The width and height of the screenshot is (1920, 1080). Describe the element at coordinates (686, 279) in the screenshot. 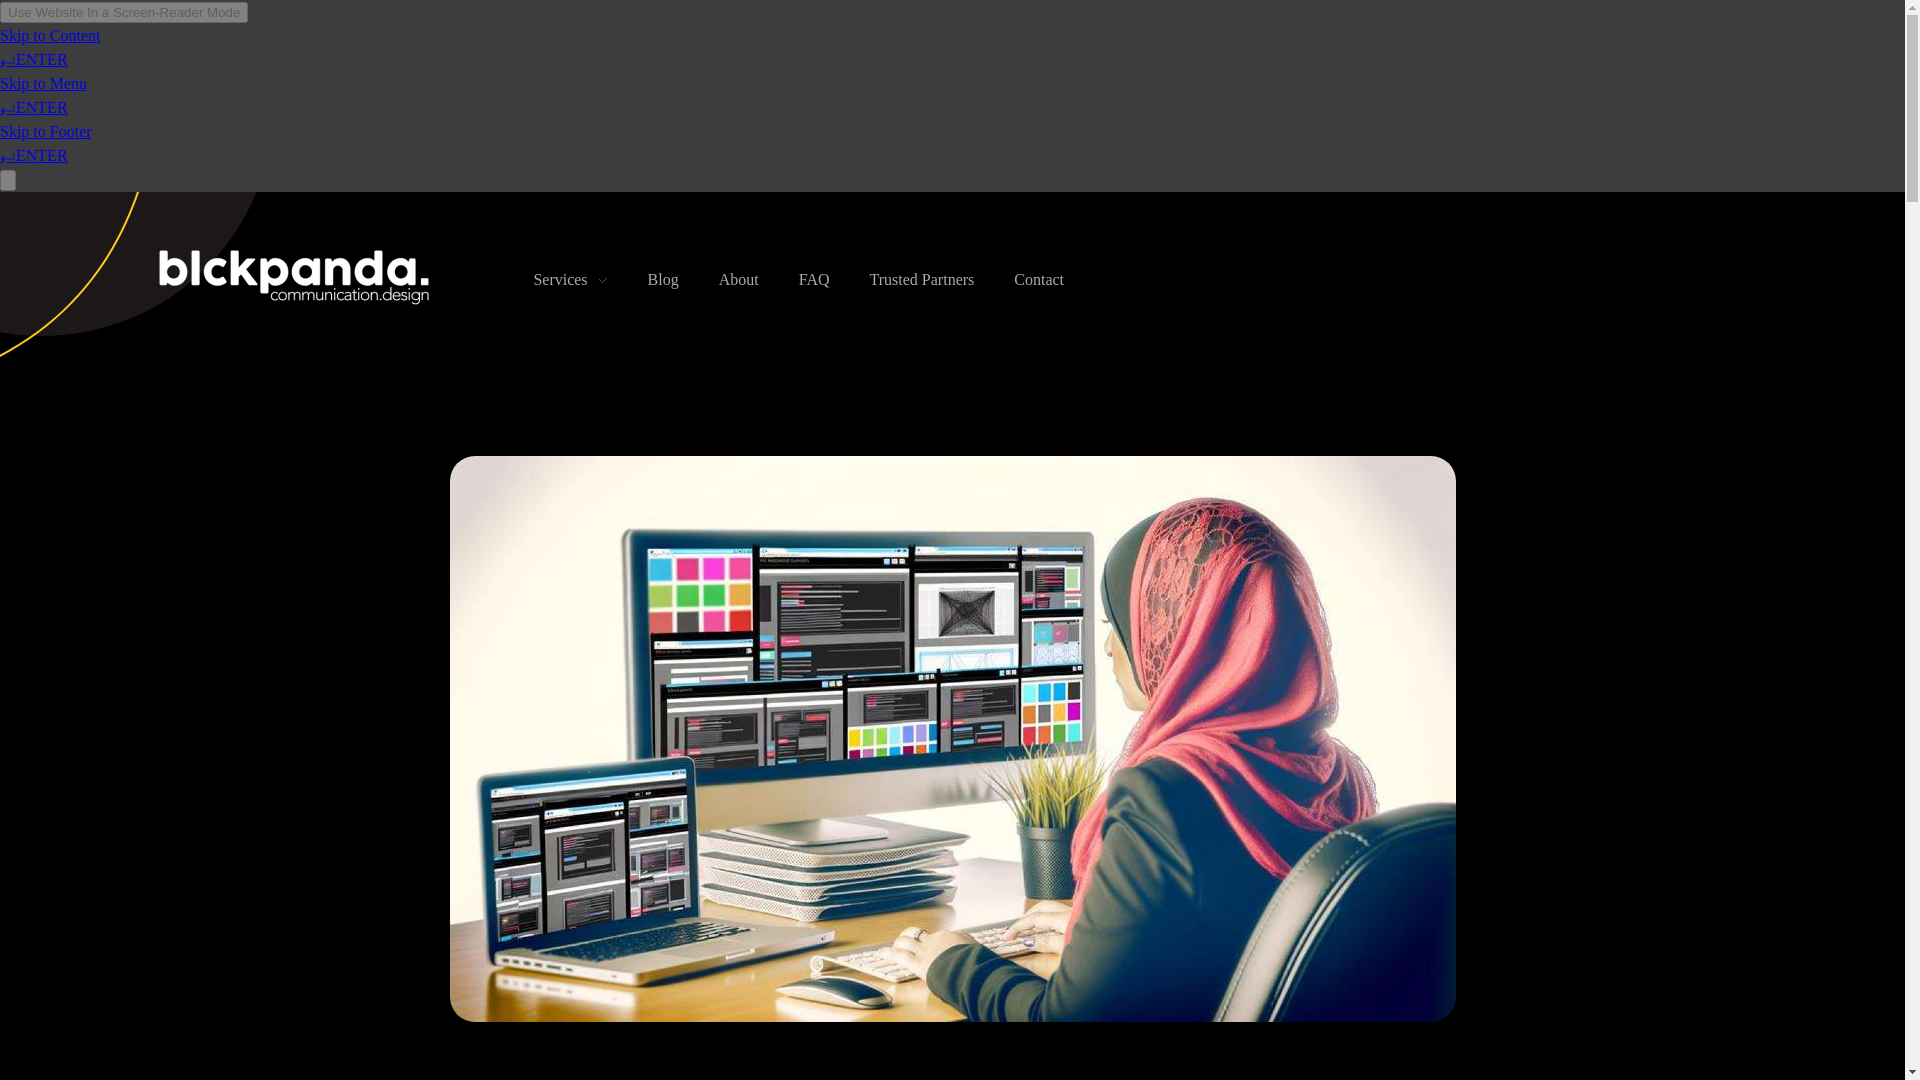

I see `Blogs` at that location.